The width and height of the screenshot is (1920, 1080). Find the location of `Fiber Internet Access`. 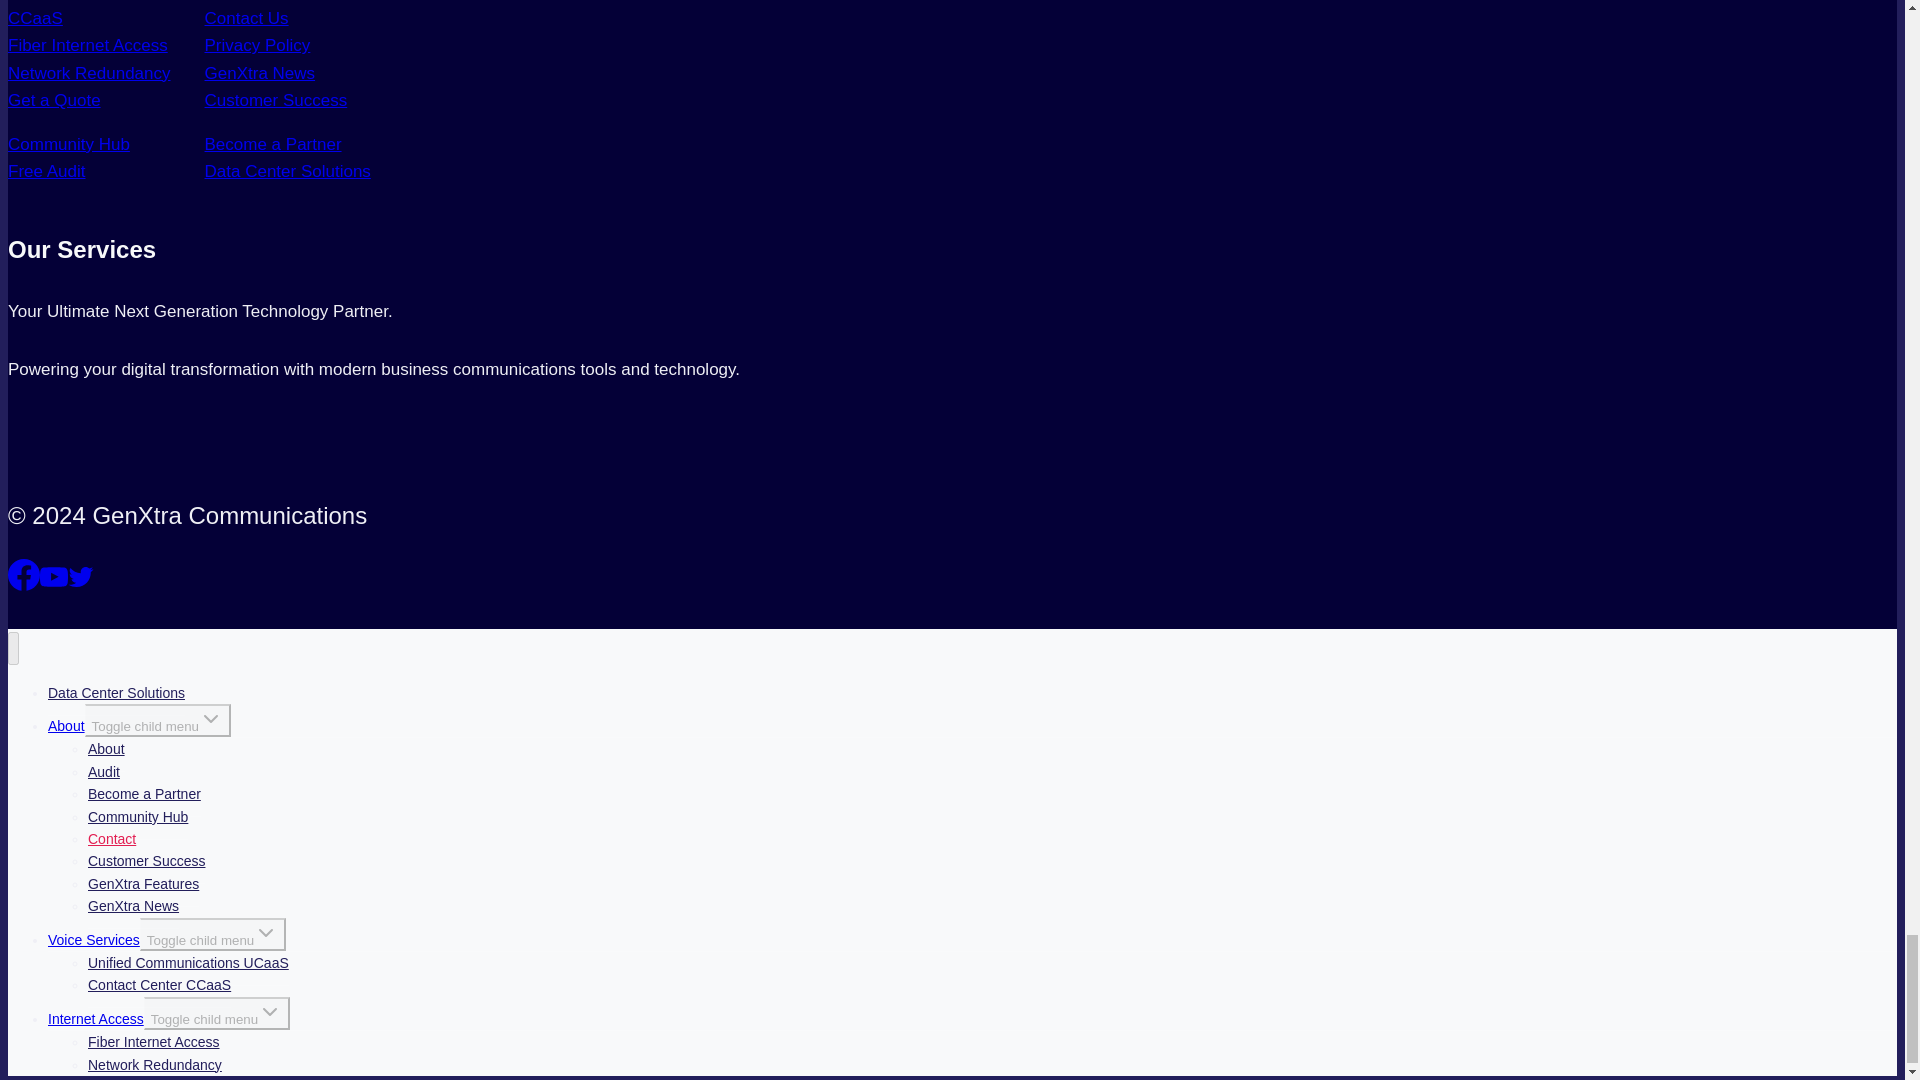

Fiber Internet Access is located at coordinates (88, 45).